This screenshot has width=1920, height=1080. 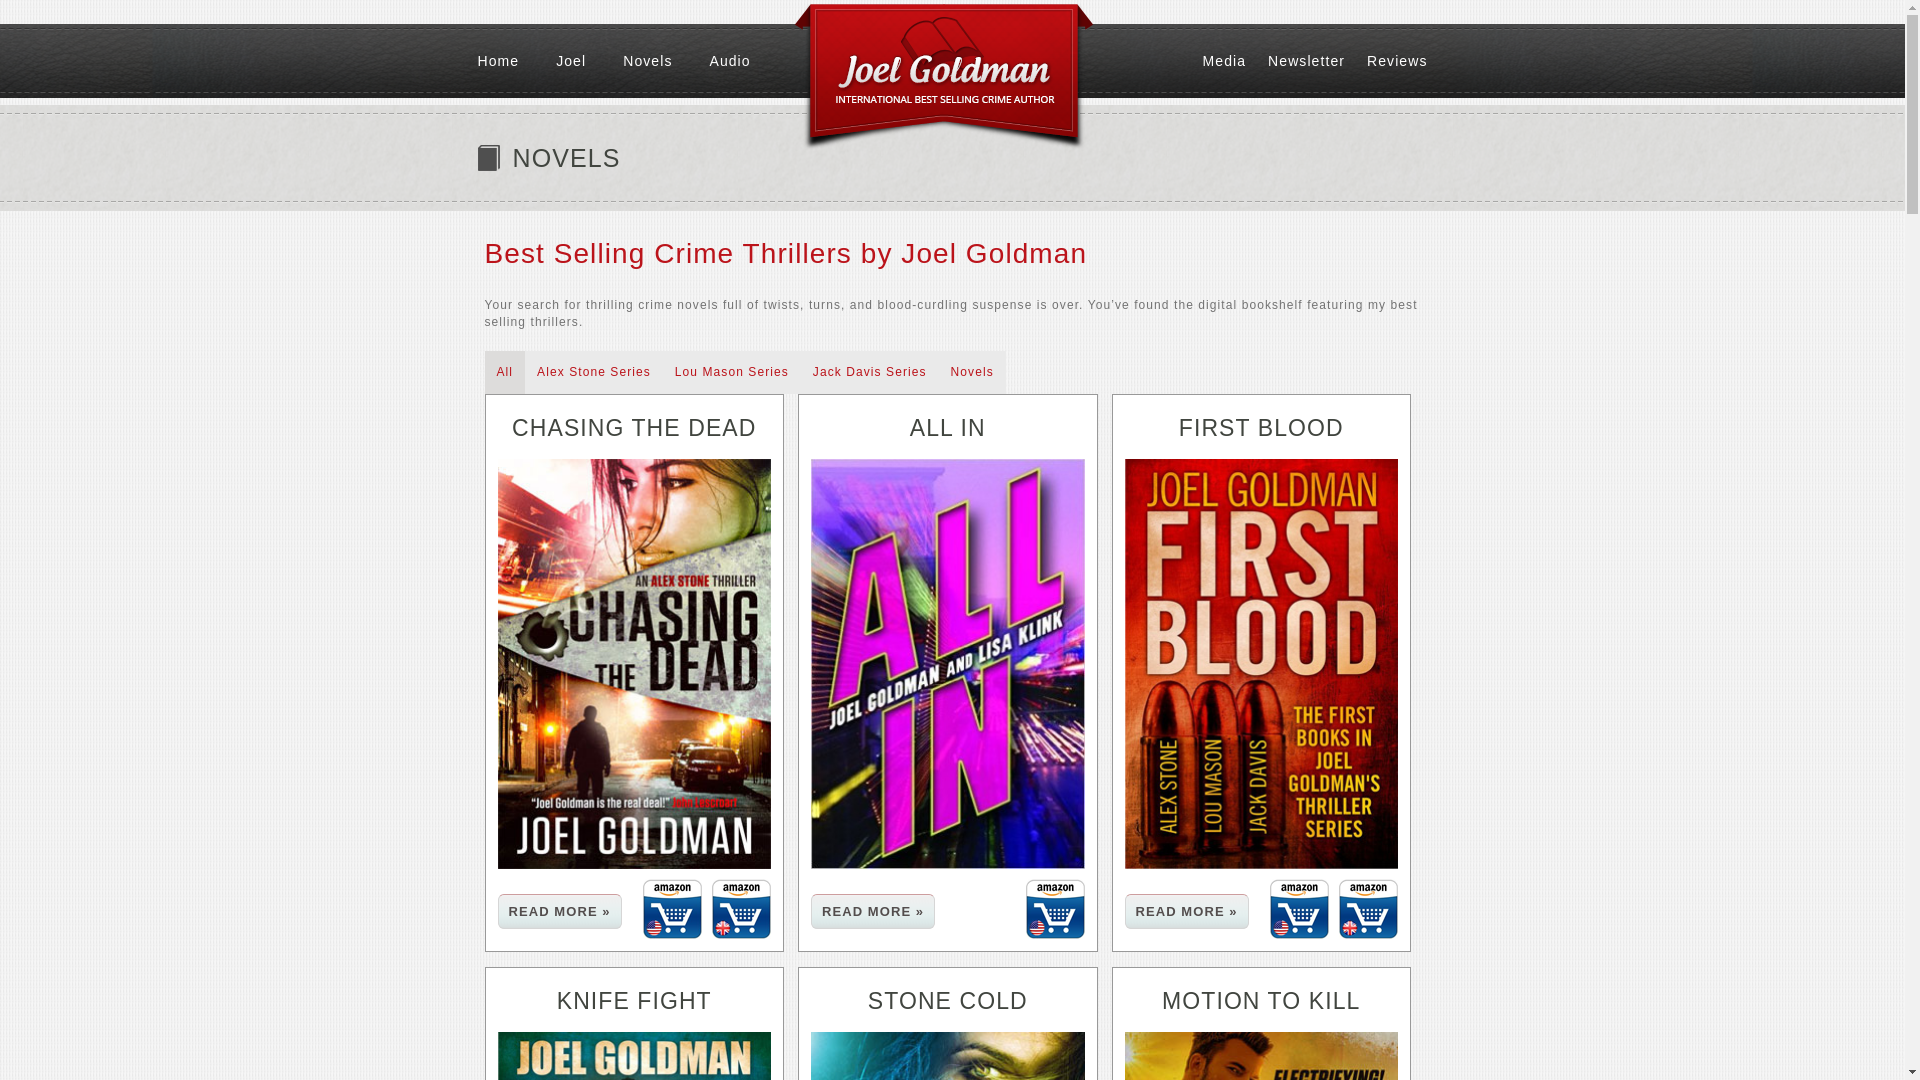 I want to click on More about First Blood, so click(x=1186, y=911).